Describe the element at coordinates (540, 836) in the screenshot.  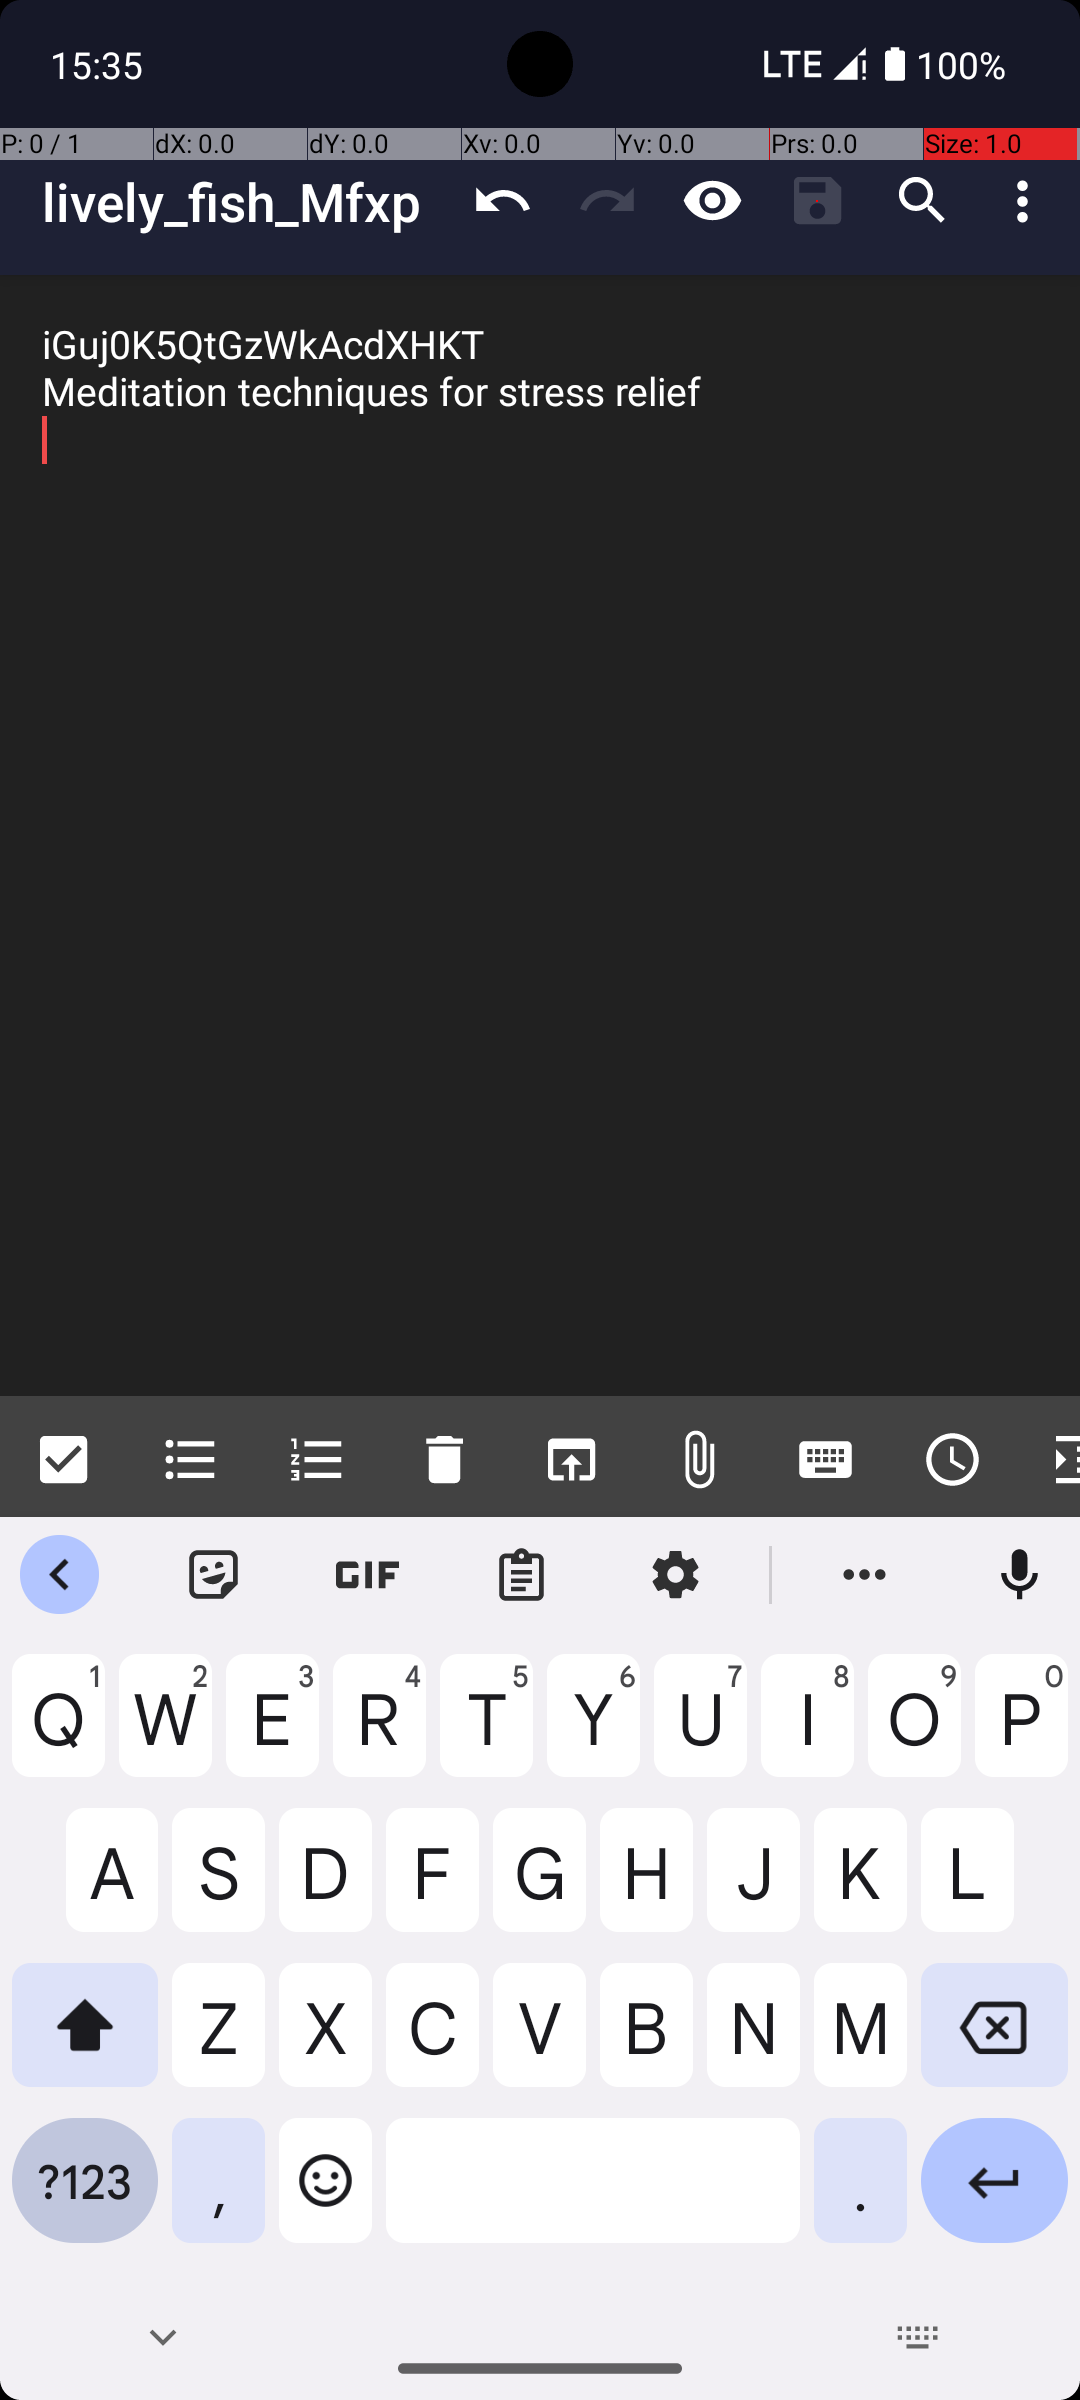
I see `iGuj0K5QtGzWkAcdXHKT
Meditation techniques for stress relief
` at that location.